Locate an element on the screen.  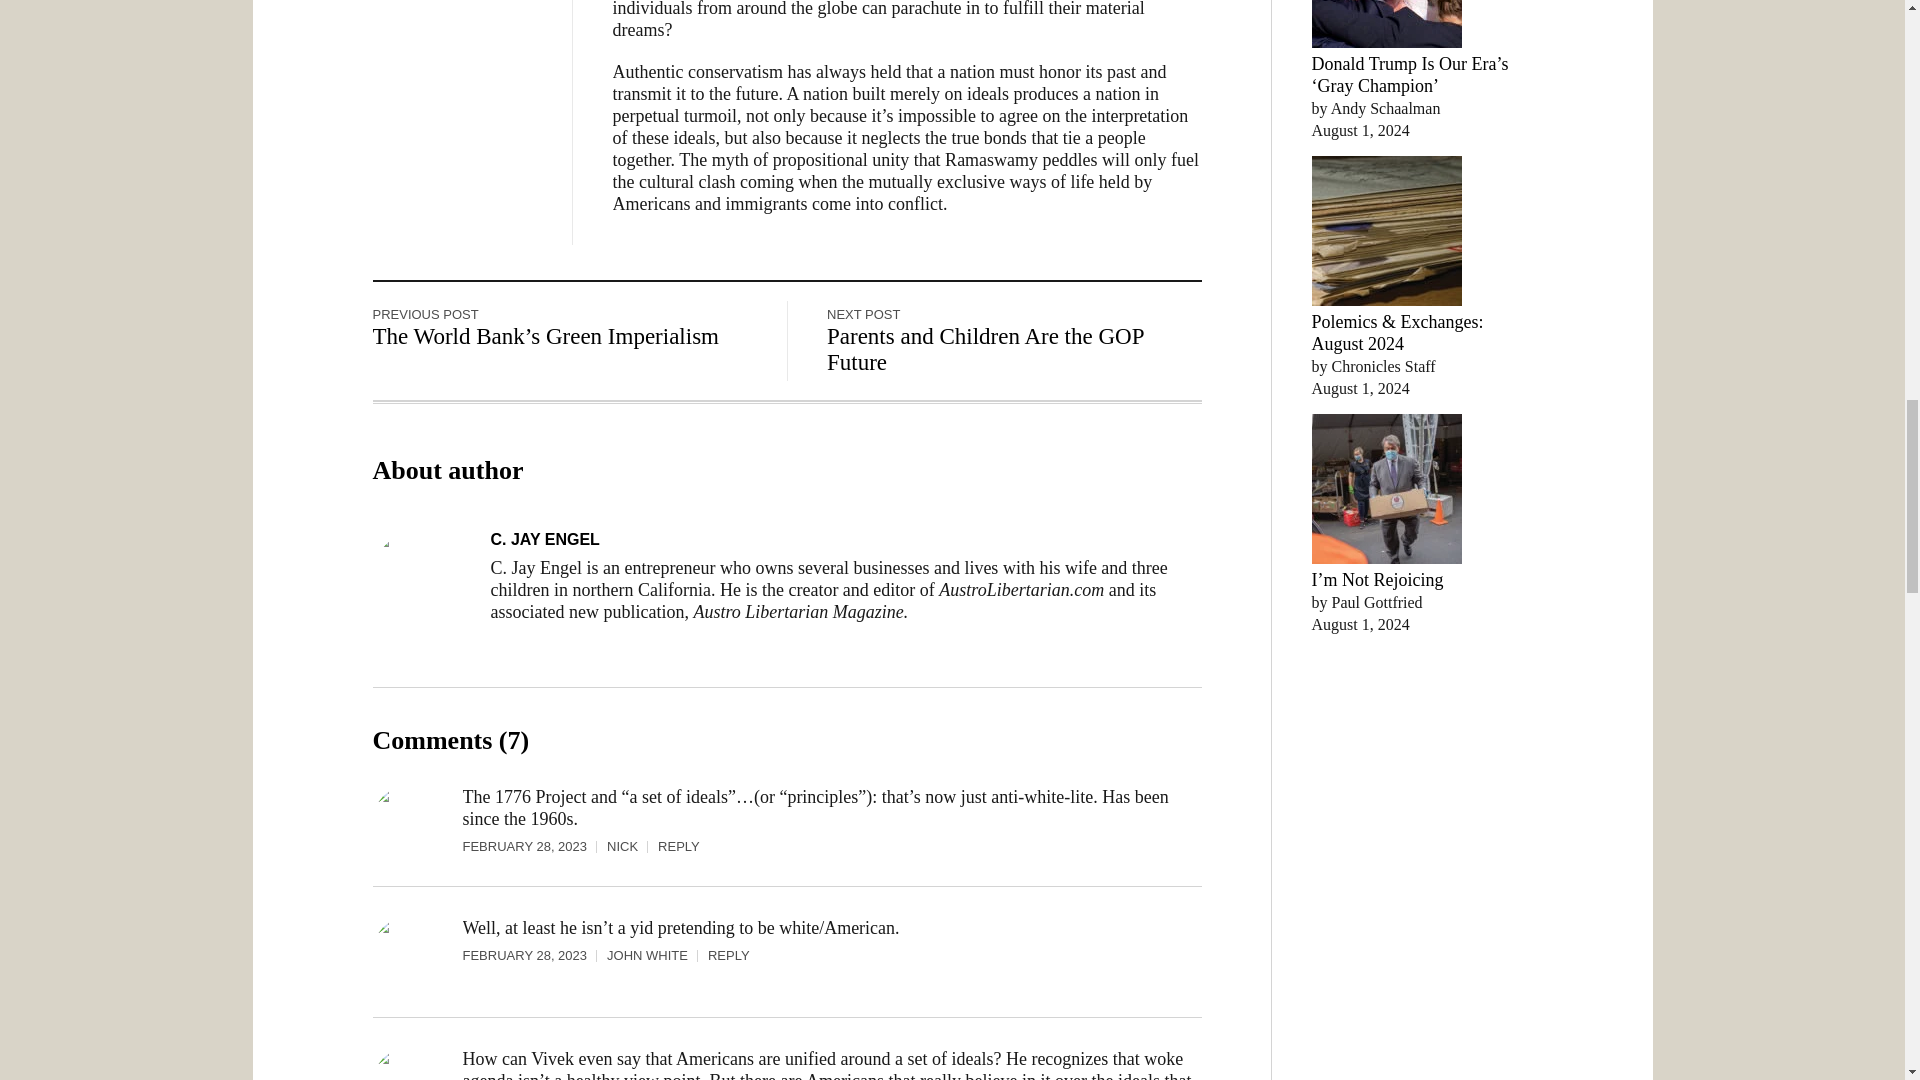
February 28, 2023 is located at coordinates (534, 847).